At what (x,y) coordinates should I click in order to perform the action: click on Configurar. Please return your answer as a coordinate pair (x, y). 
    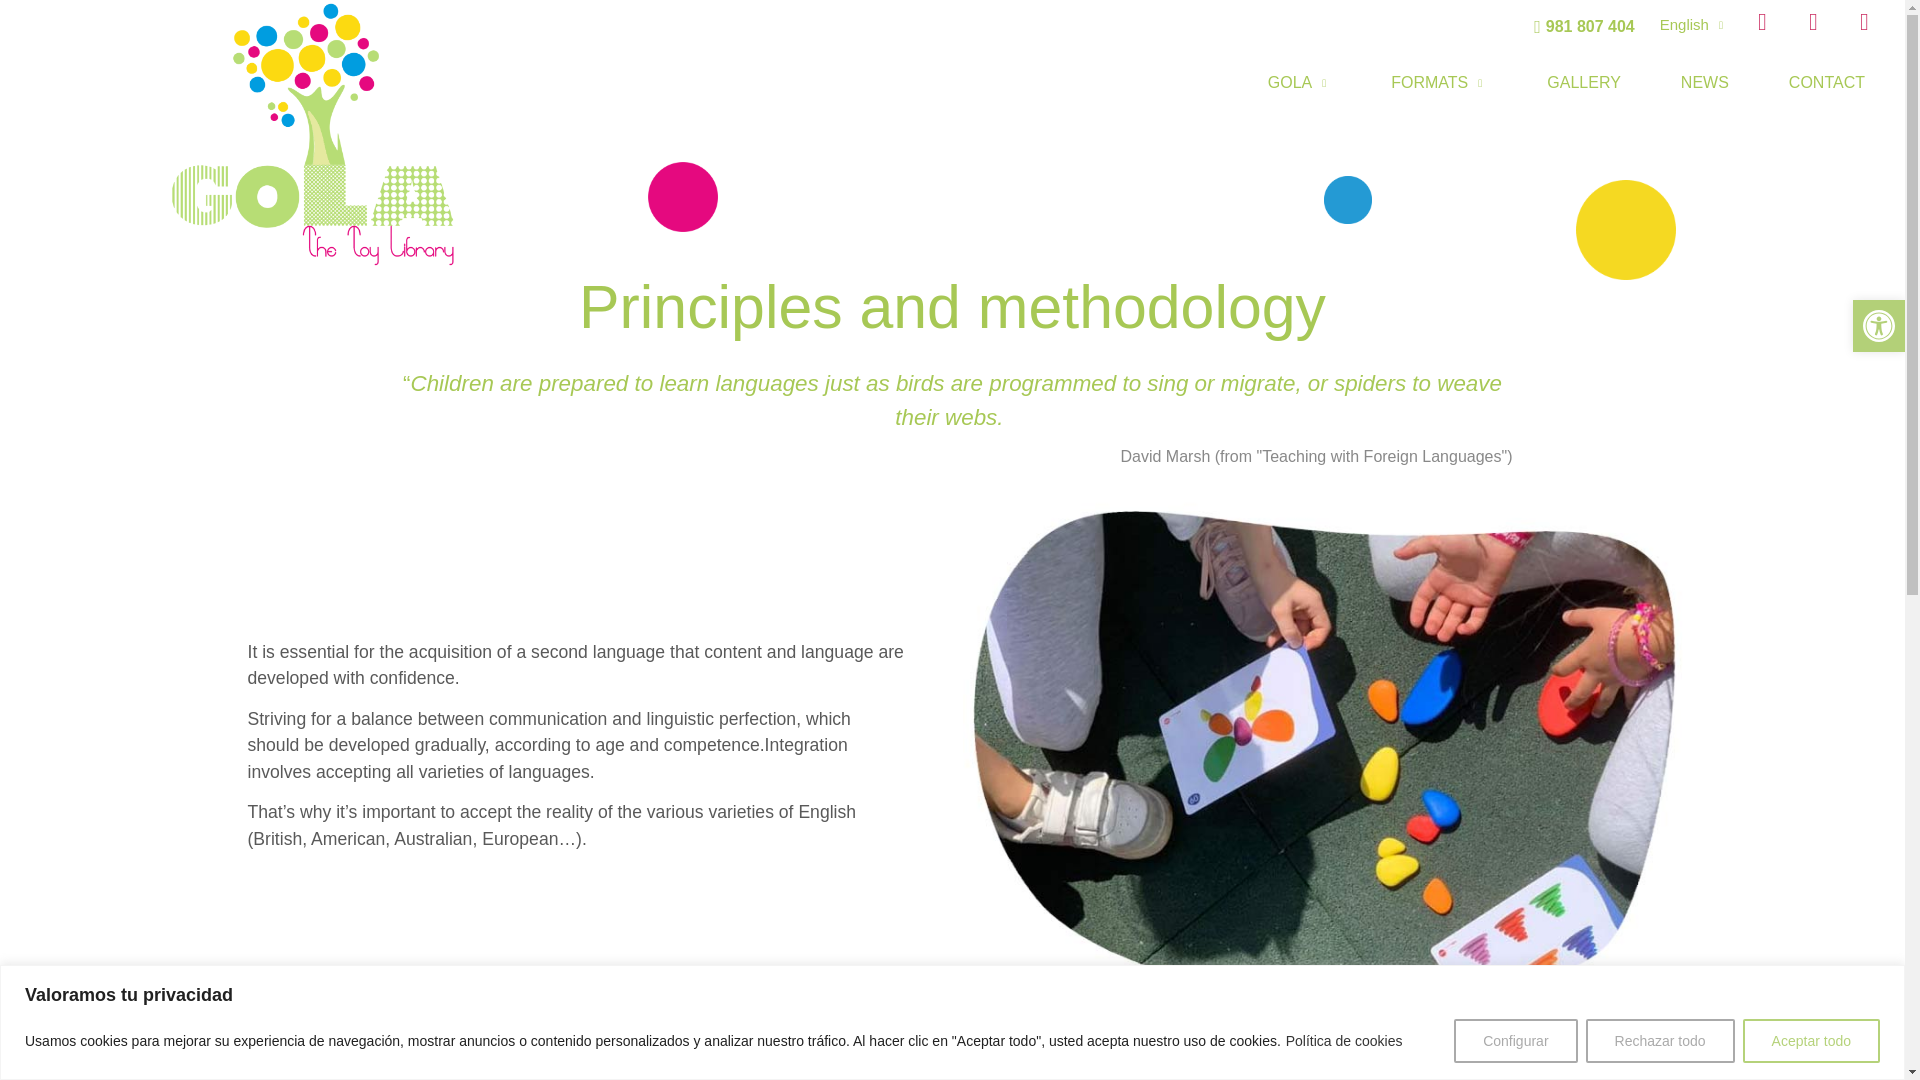
    Looking at the image, I should click on (1514, 1040).